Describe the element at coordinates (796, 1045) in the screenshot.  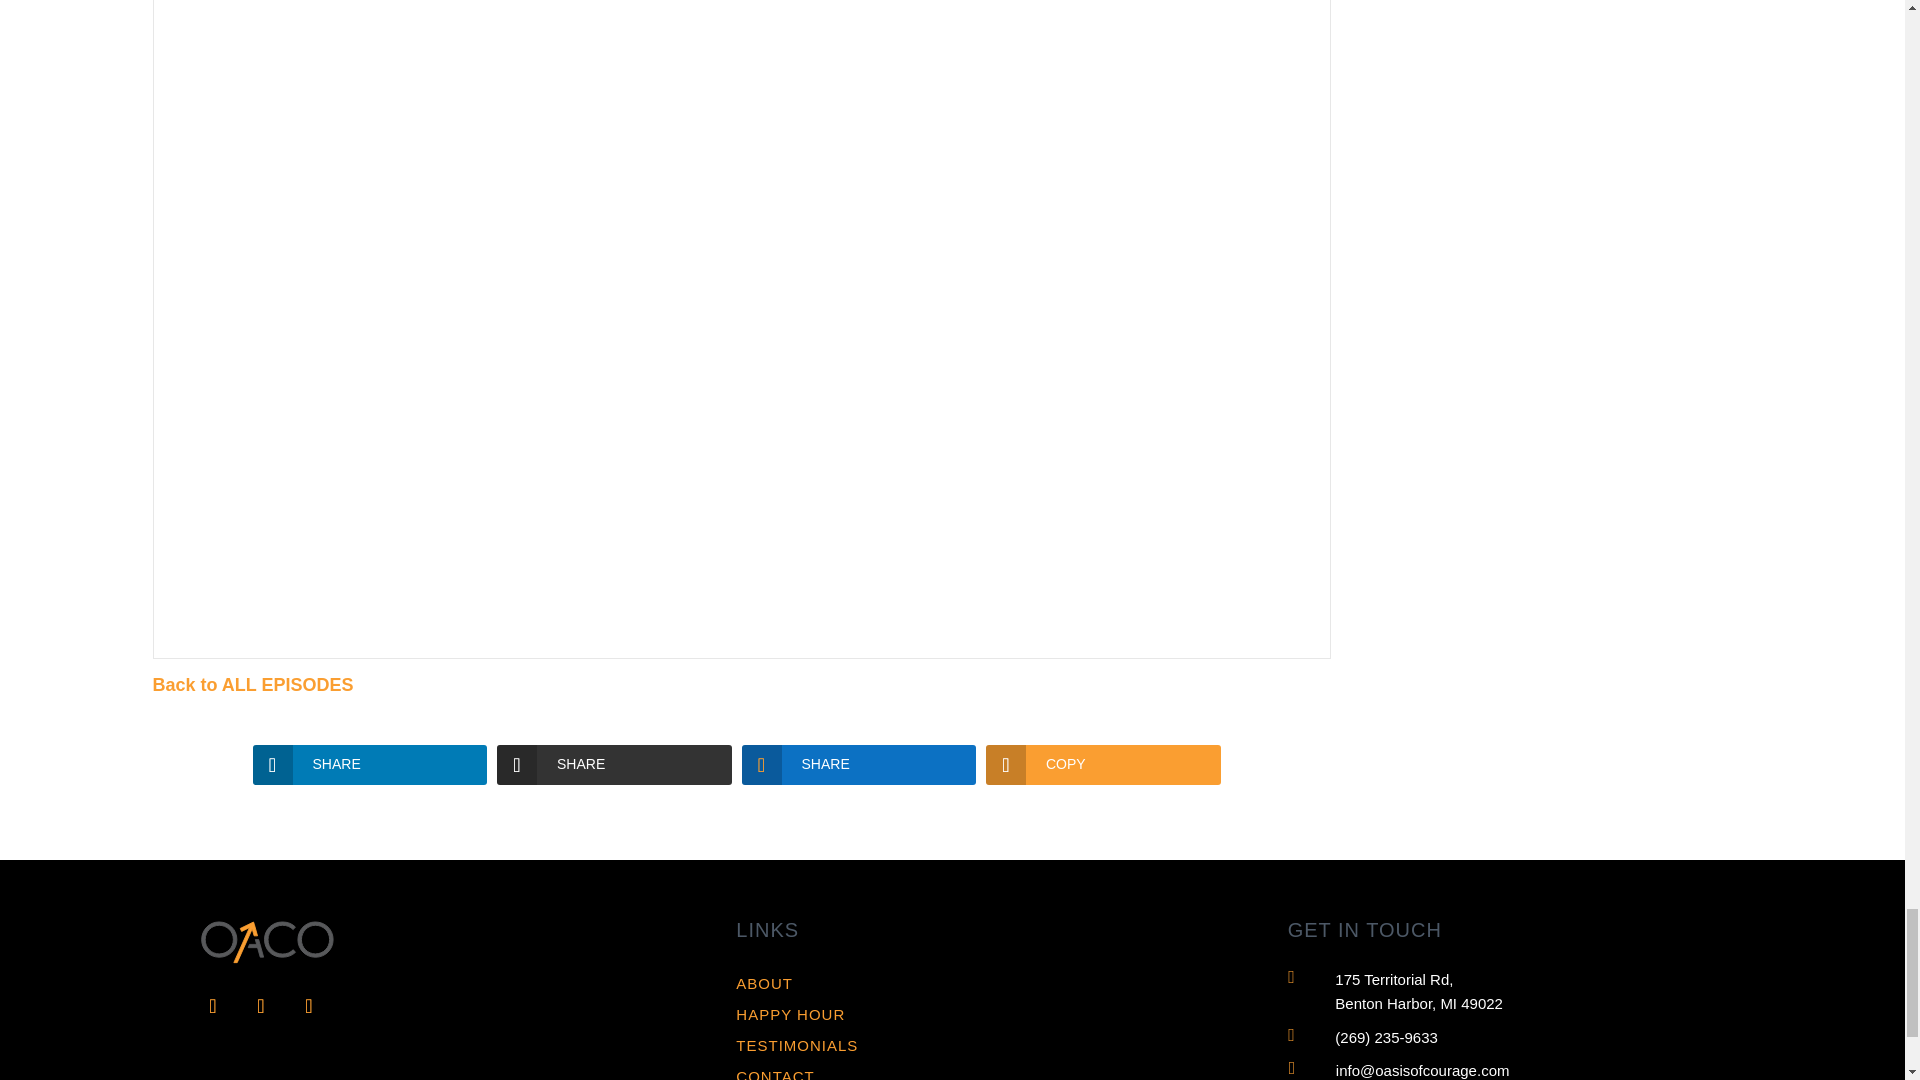
I see `Testimonials Page` at that location.